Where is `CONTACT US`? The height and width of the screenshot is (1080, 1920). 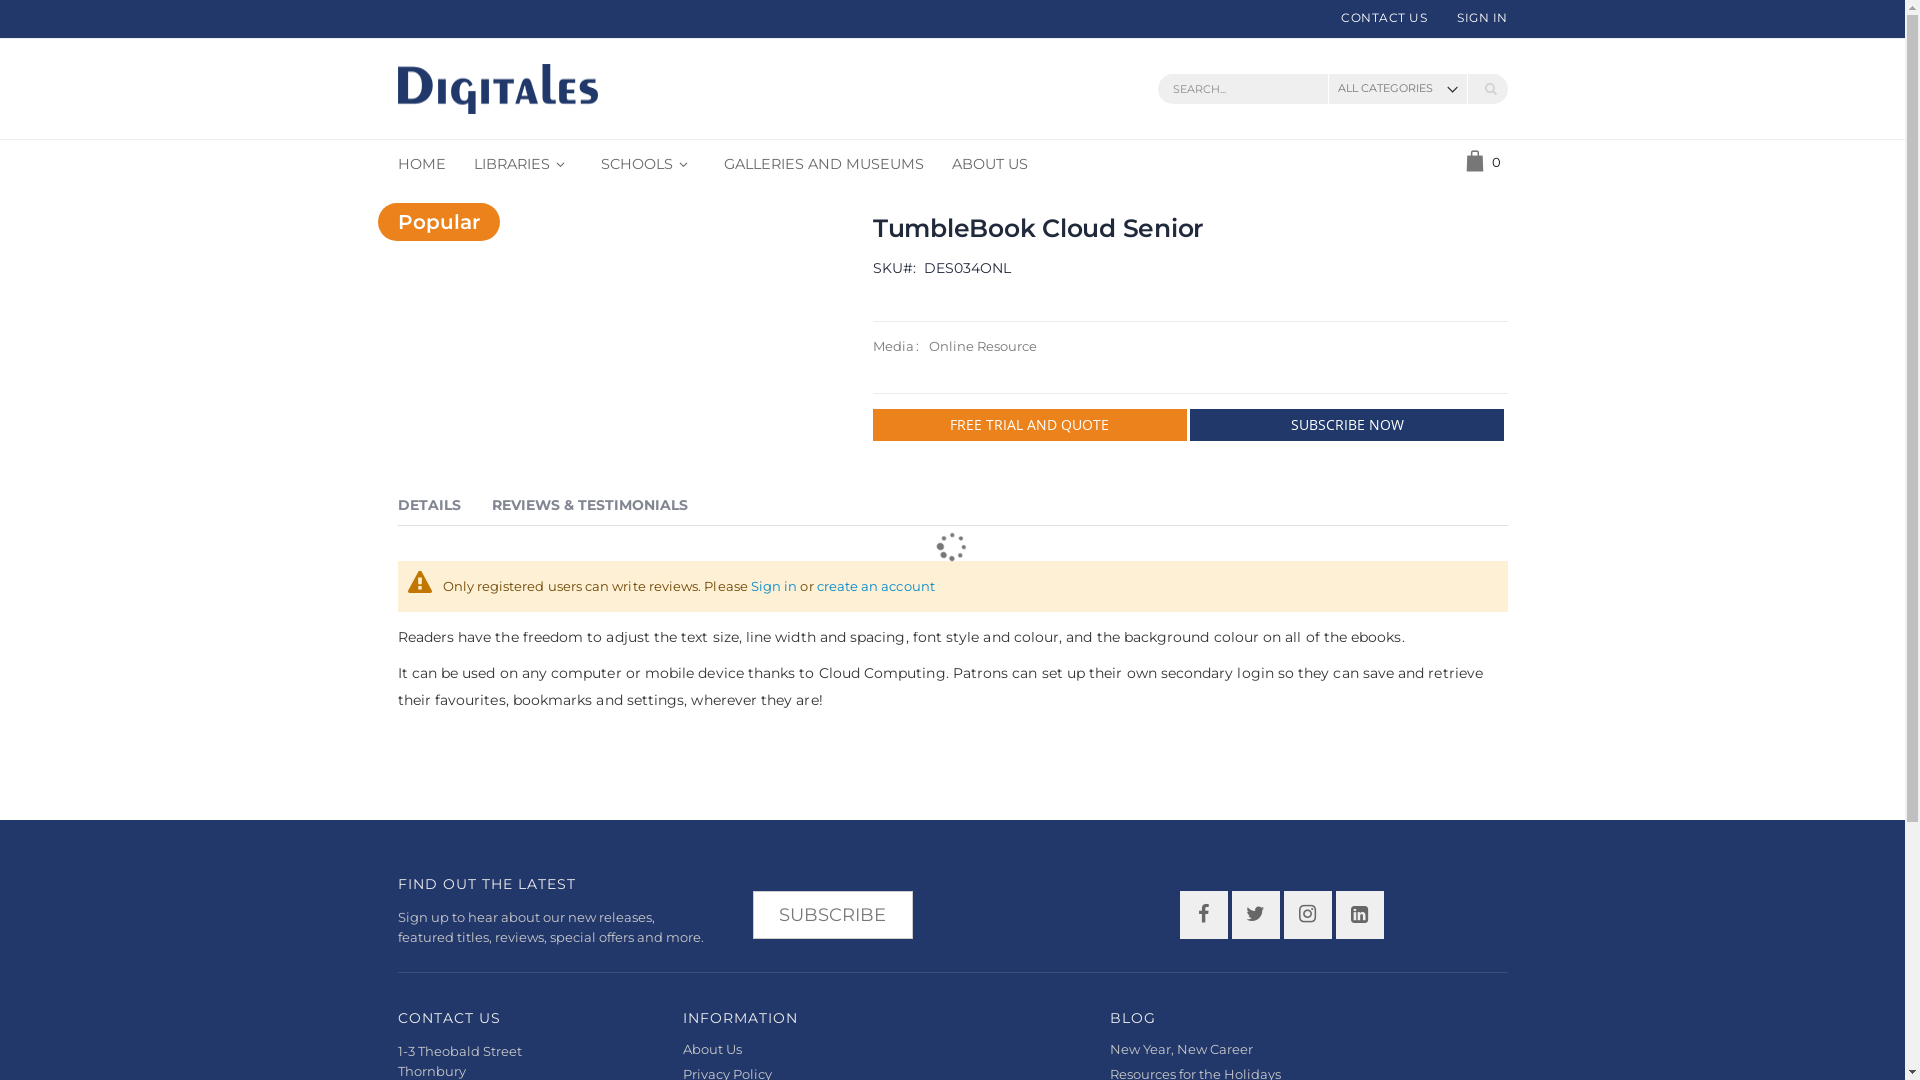
CONTACT US is located at coordinates (450, 1018).